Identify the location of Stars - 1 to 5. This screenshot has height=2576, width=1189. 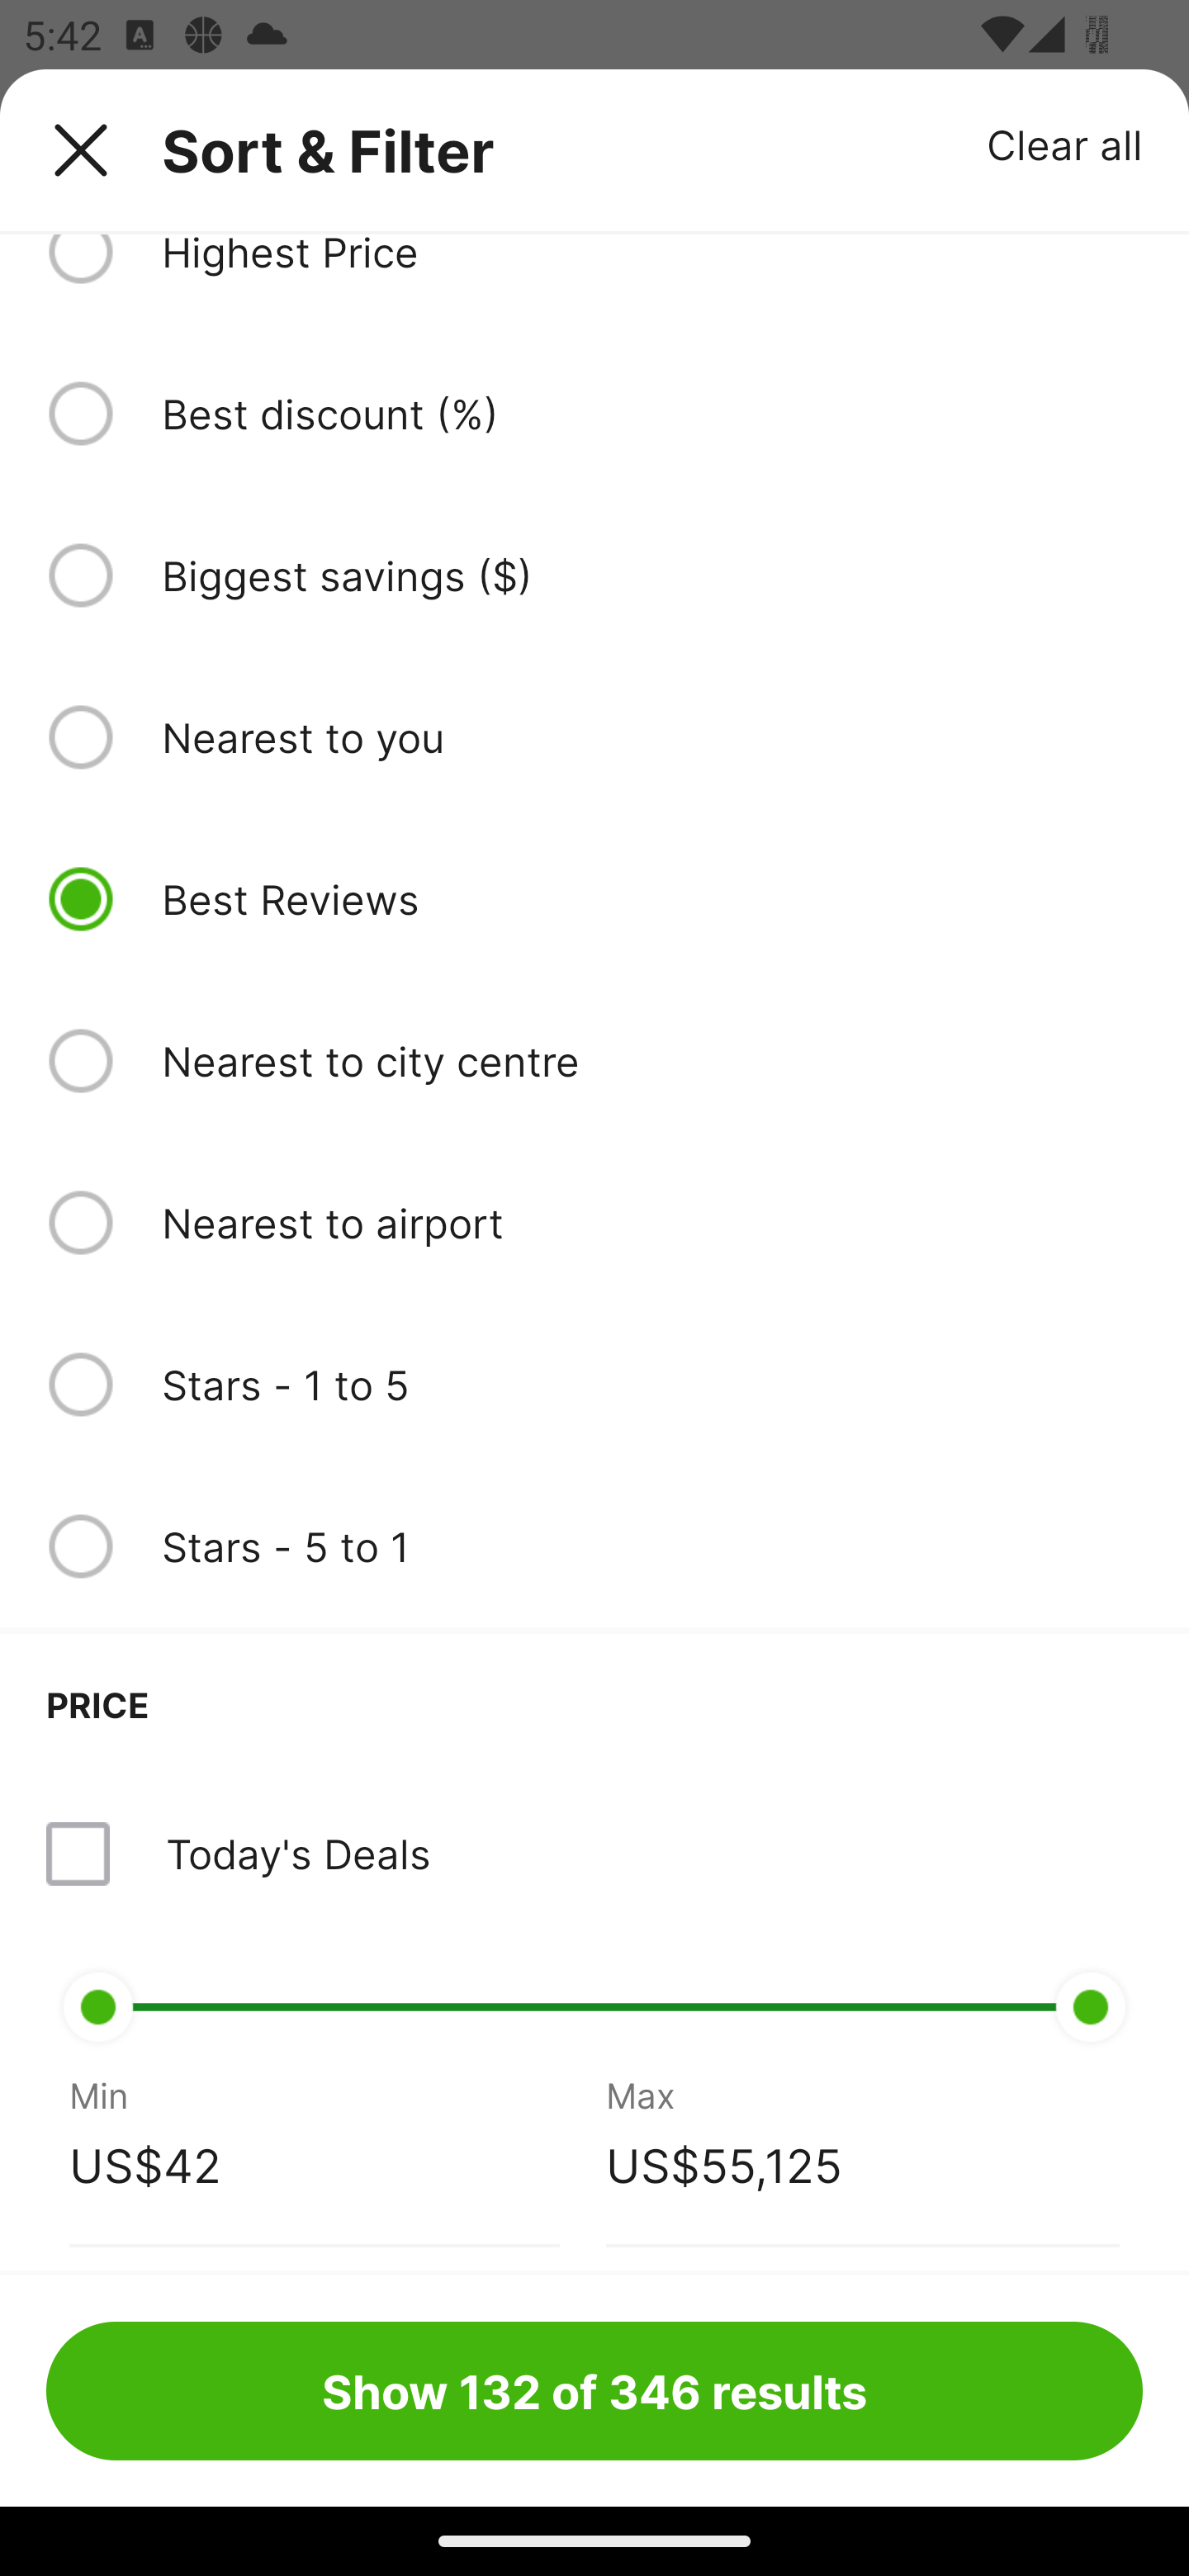
(651, 1384).